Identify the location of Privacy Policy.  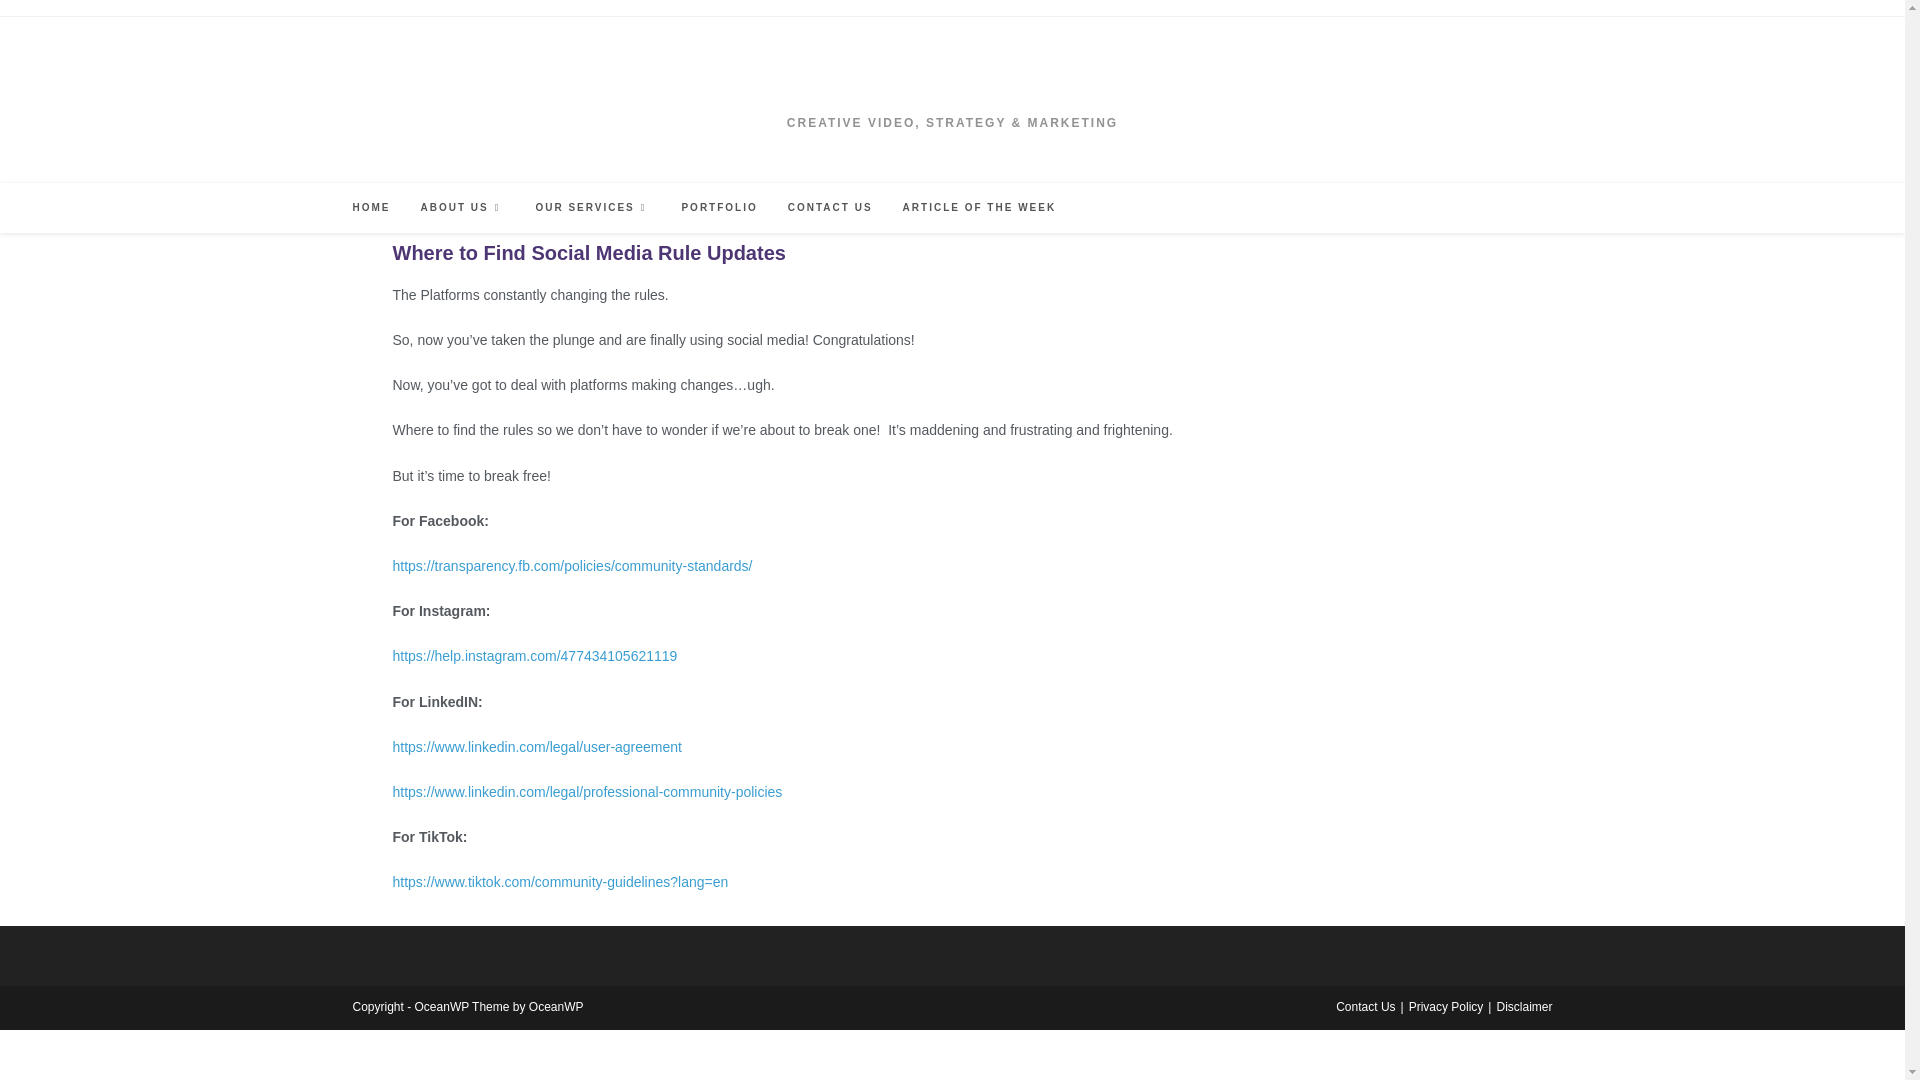
(1446, 1007).